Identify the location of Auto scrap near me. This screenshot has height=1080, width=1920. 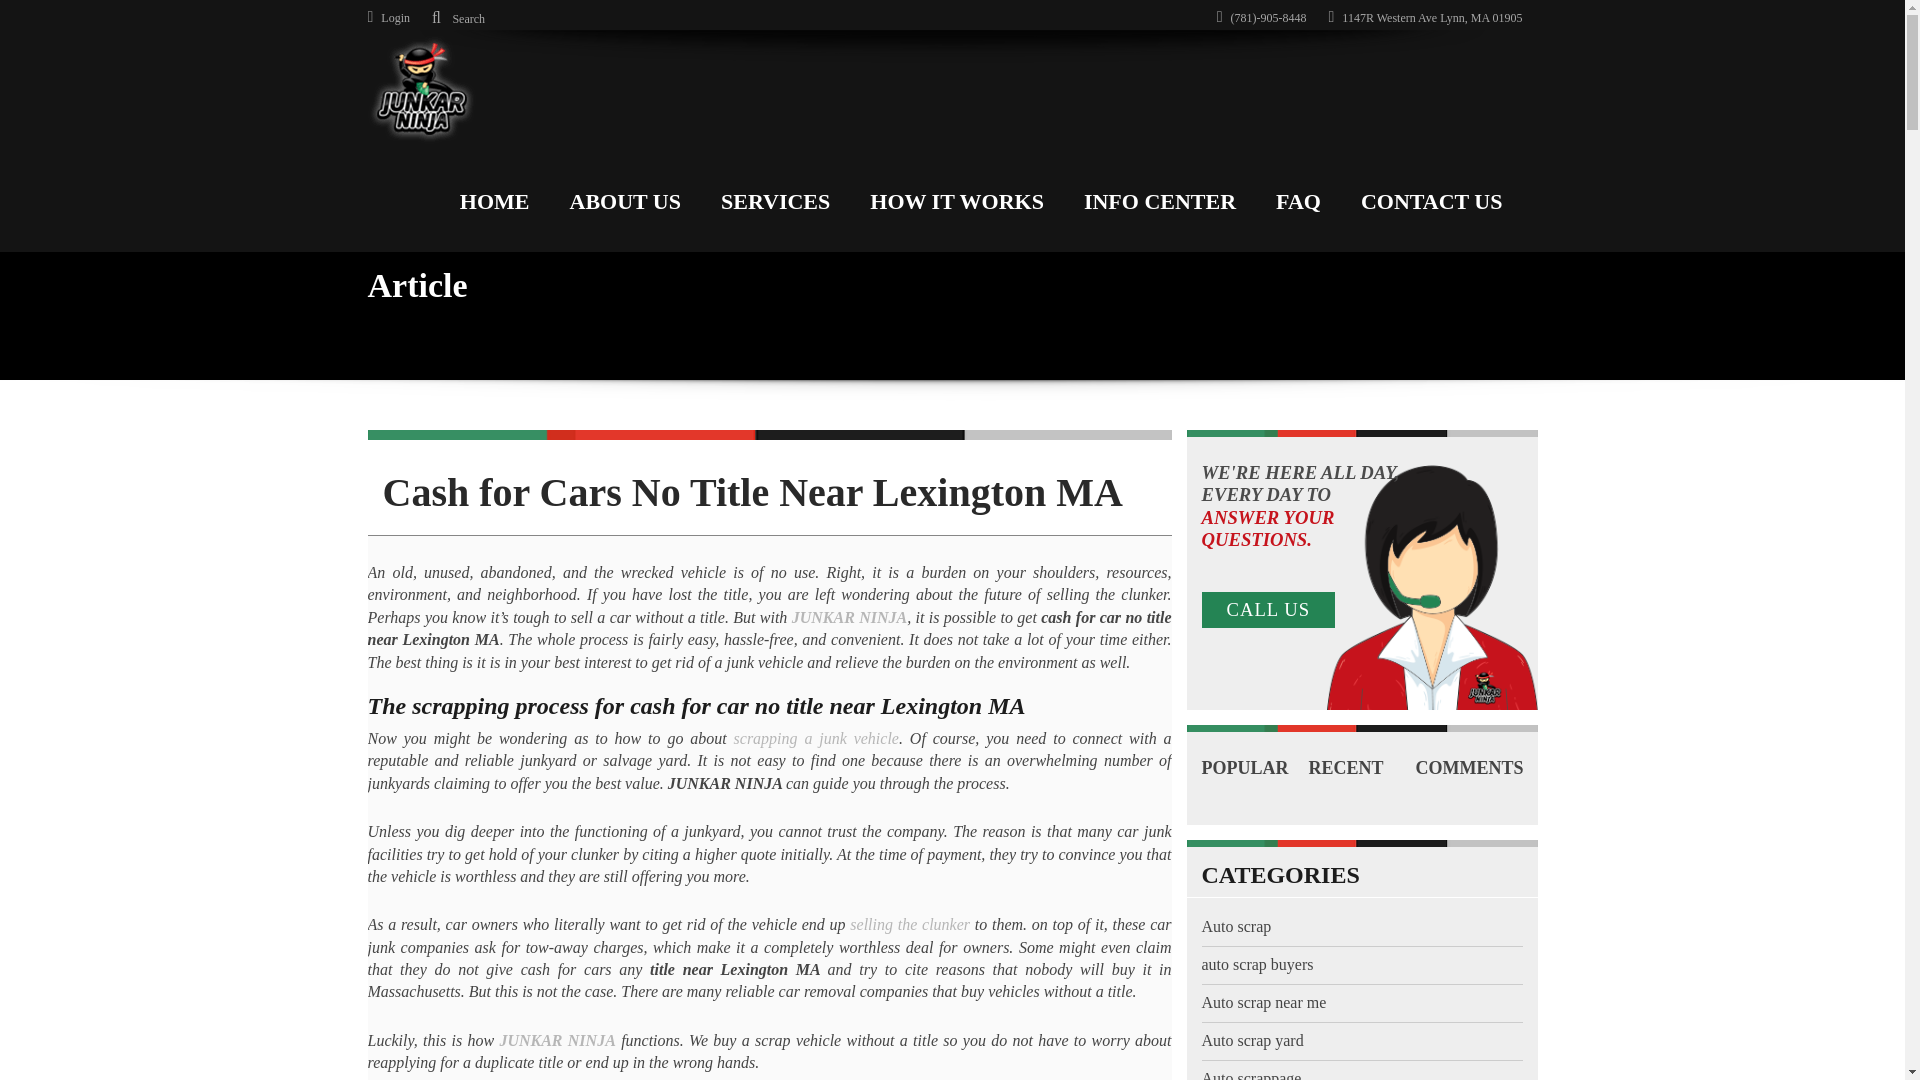
(1264, 1002).